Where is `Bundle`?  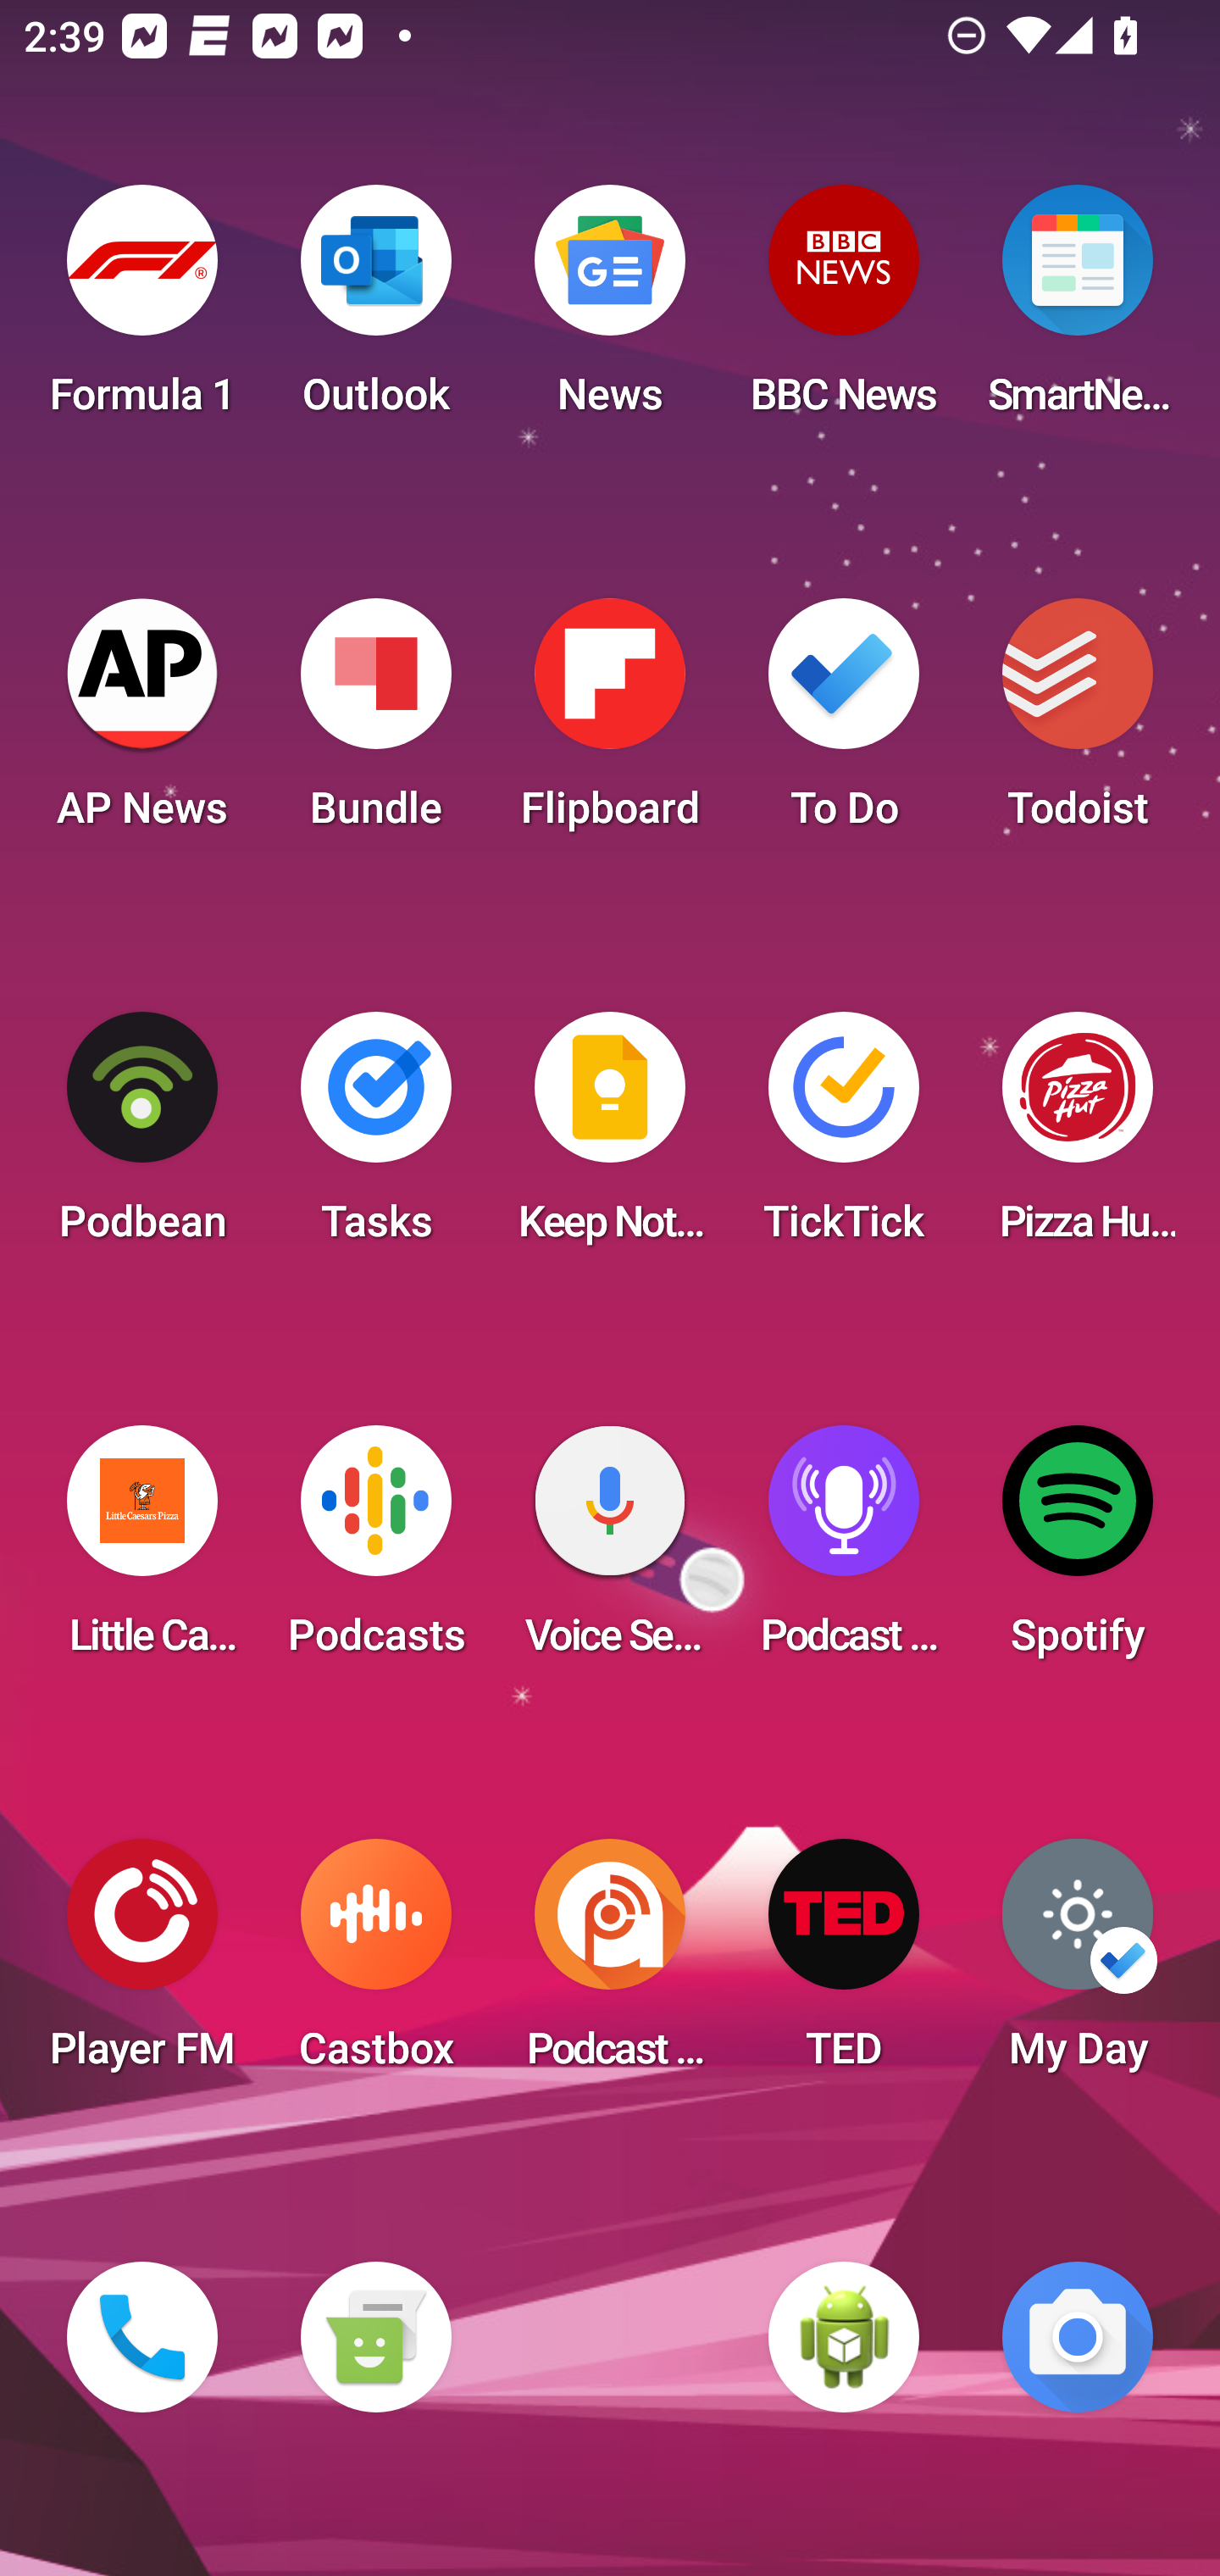 Bundle is located at coordinates (375, 724).